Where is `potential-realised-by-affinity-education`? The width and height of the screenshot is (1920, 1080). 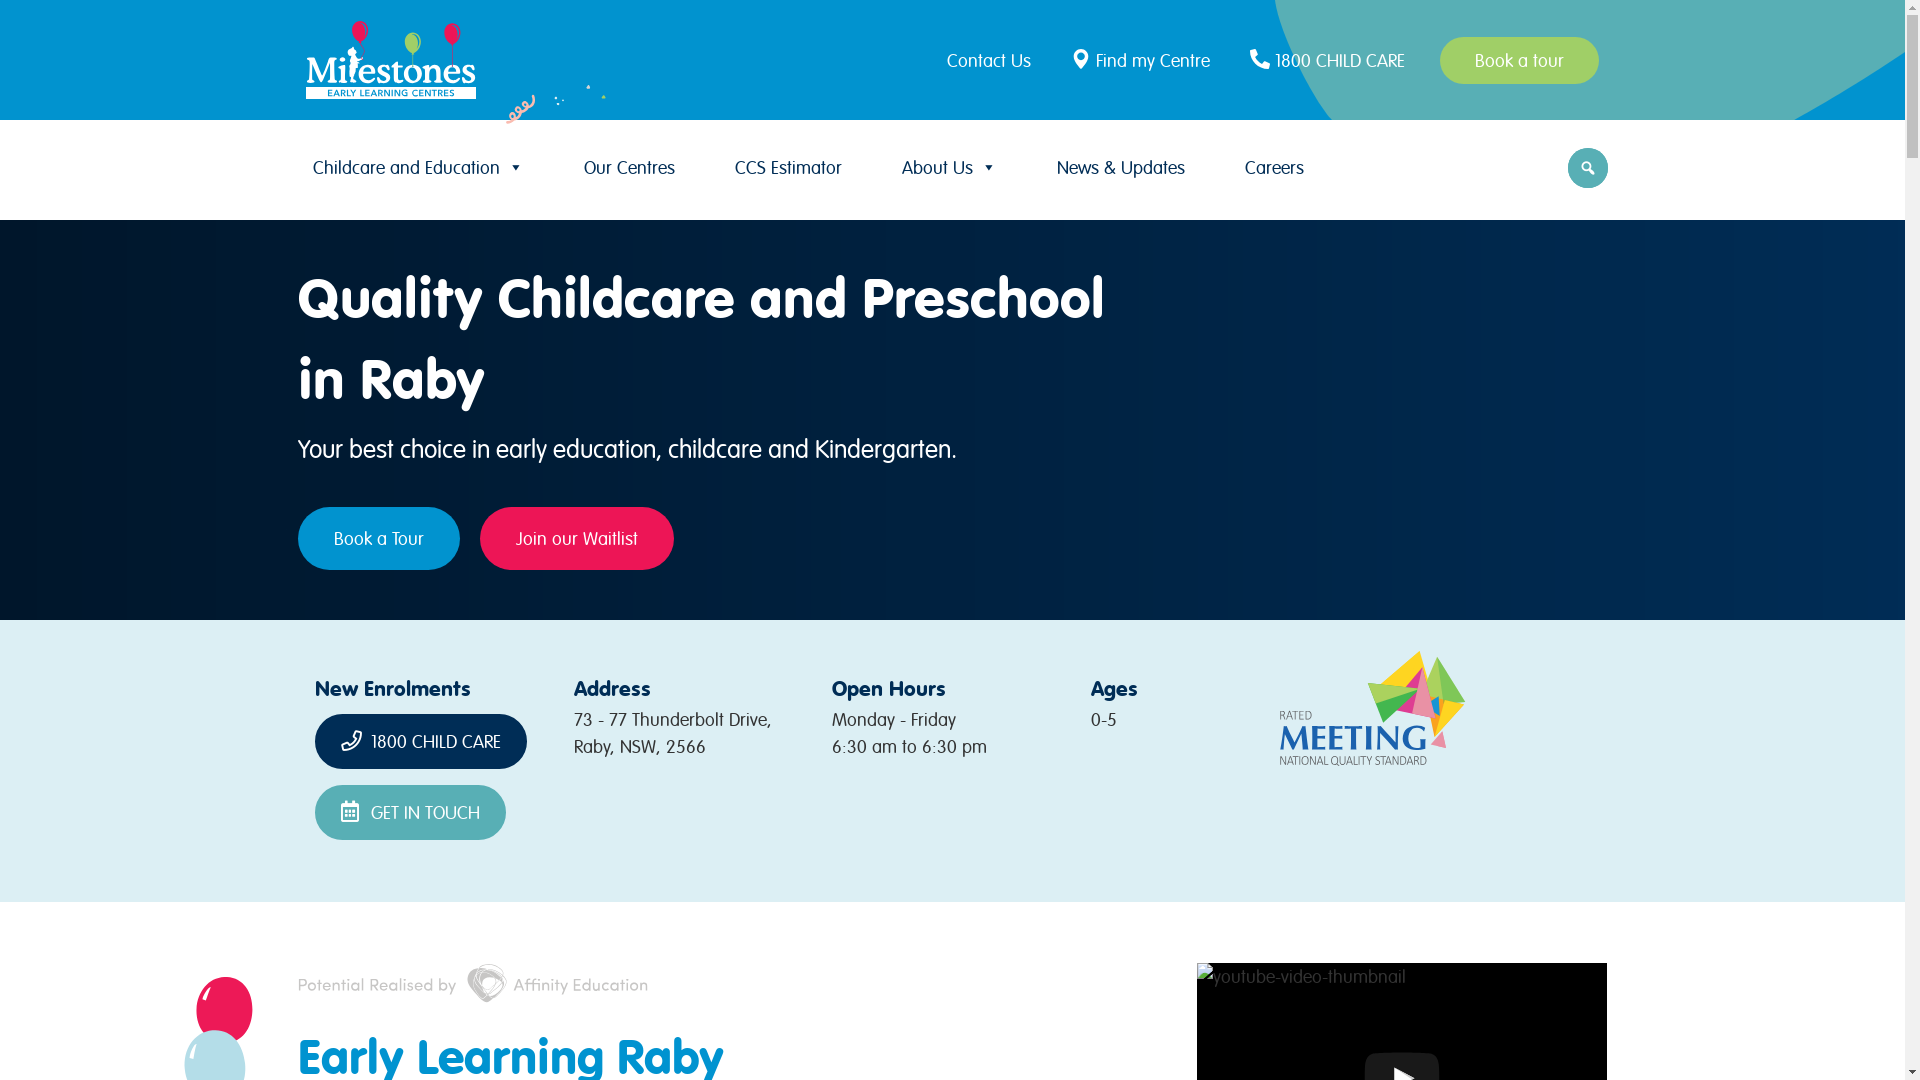 potential-realised-by-affinity-education is located at coordinates (473, 983).